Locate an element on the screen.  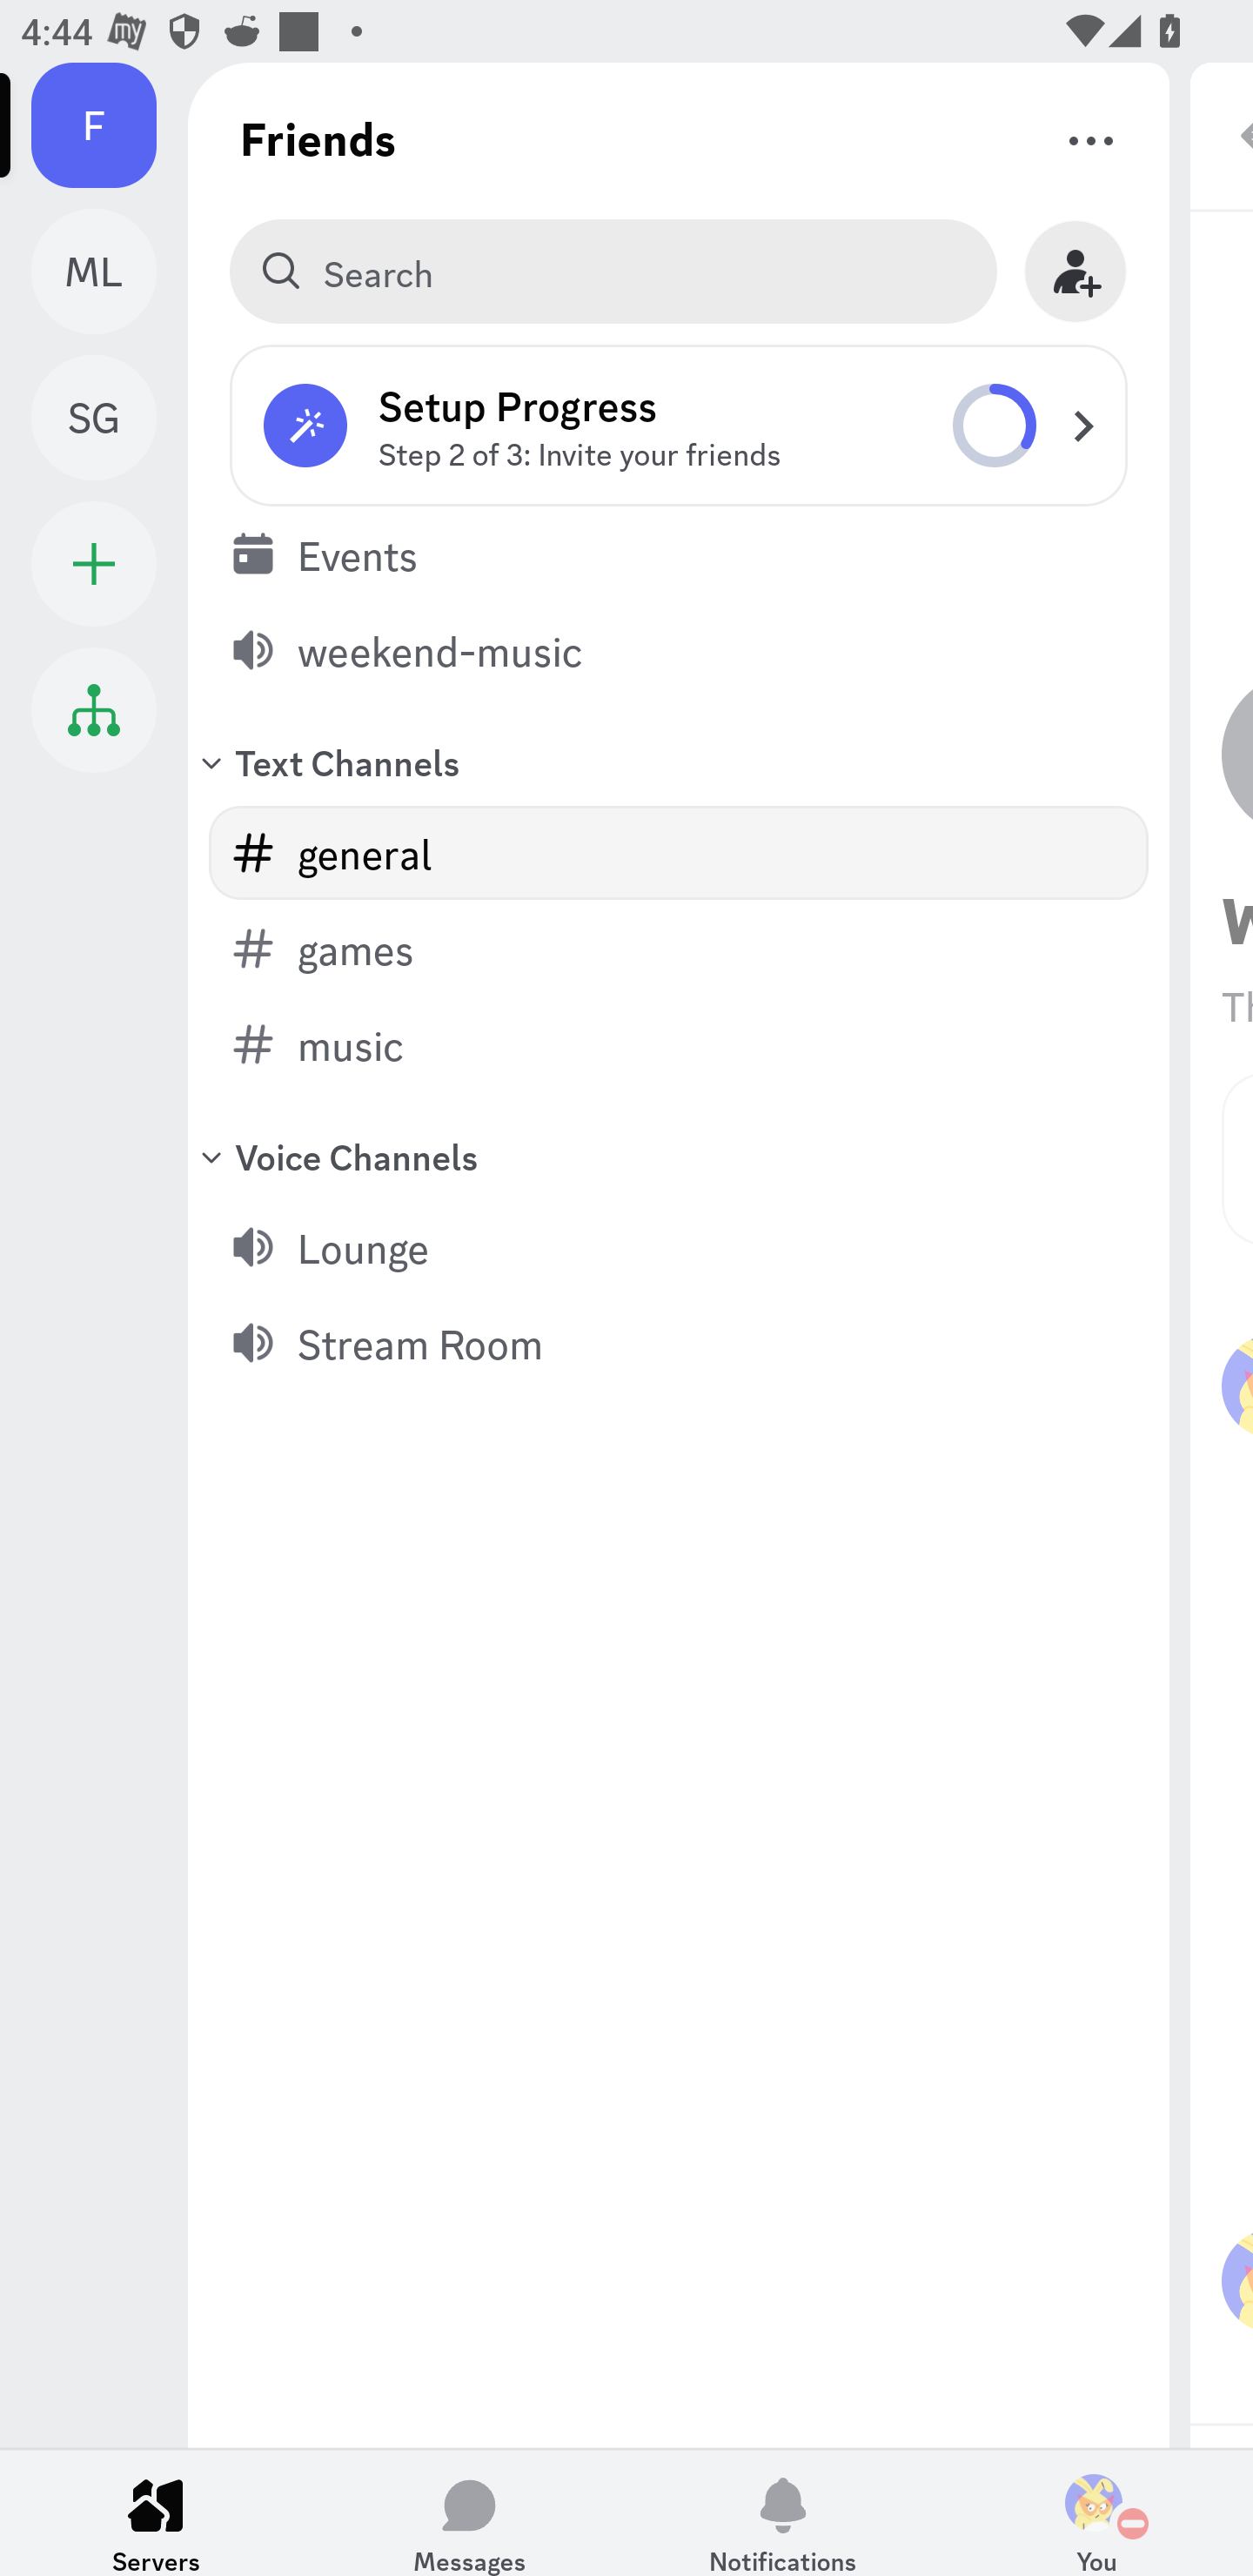
  Friends F is located at coordinates (110, 125).